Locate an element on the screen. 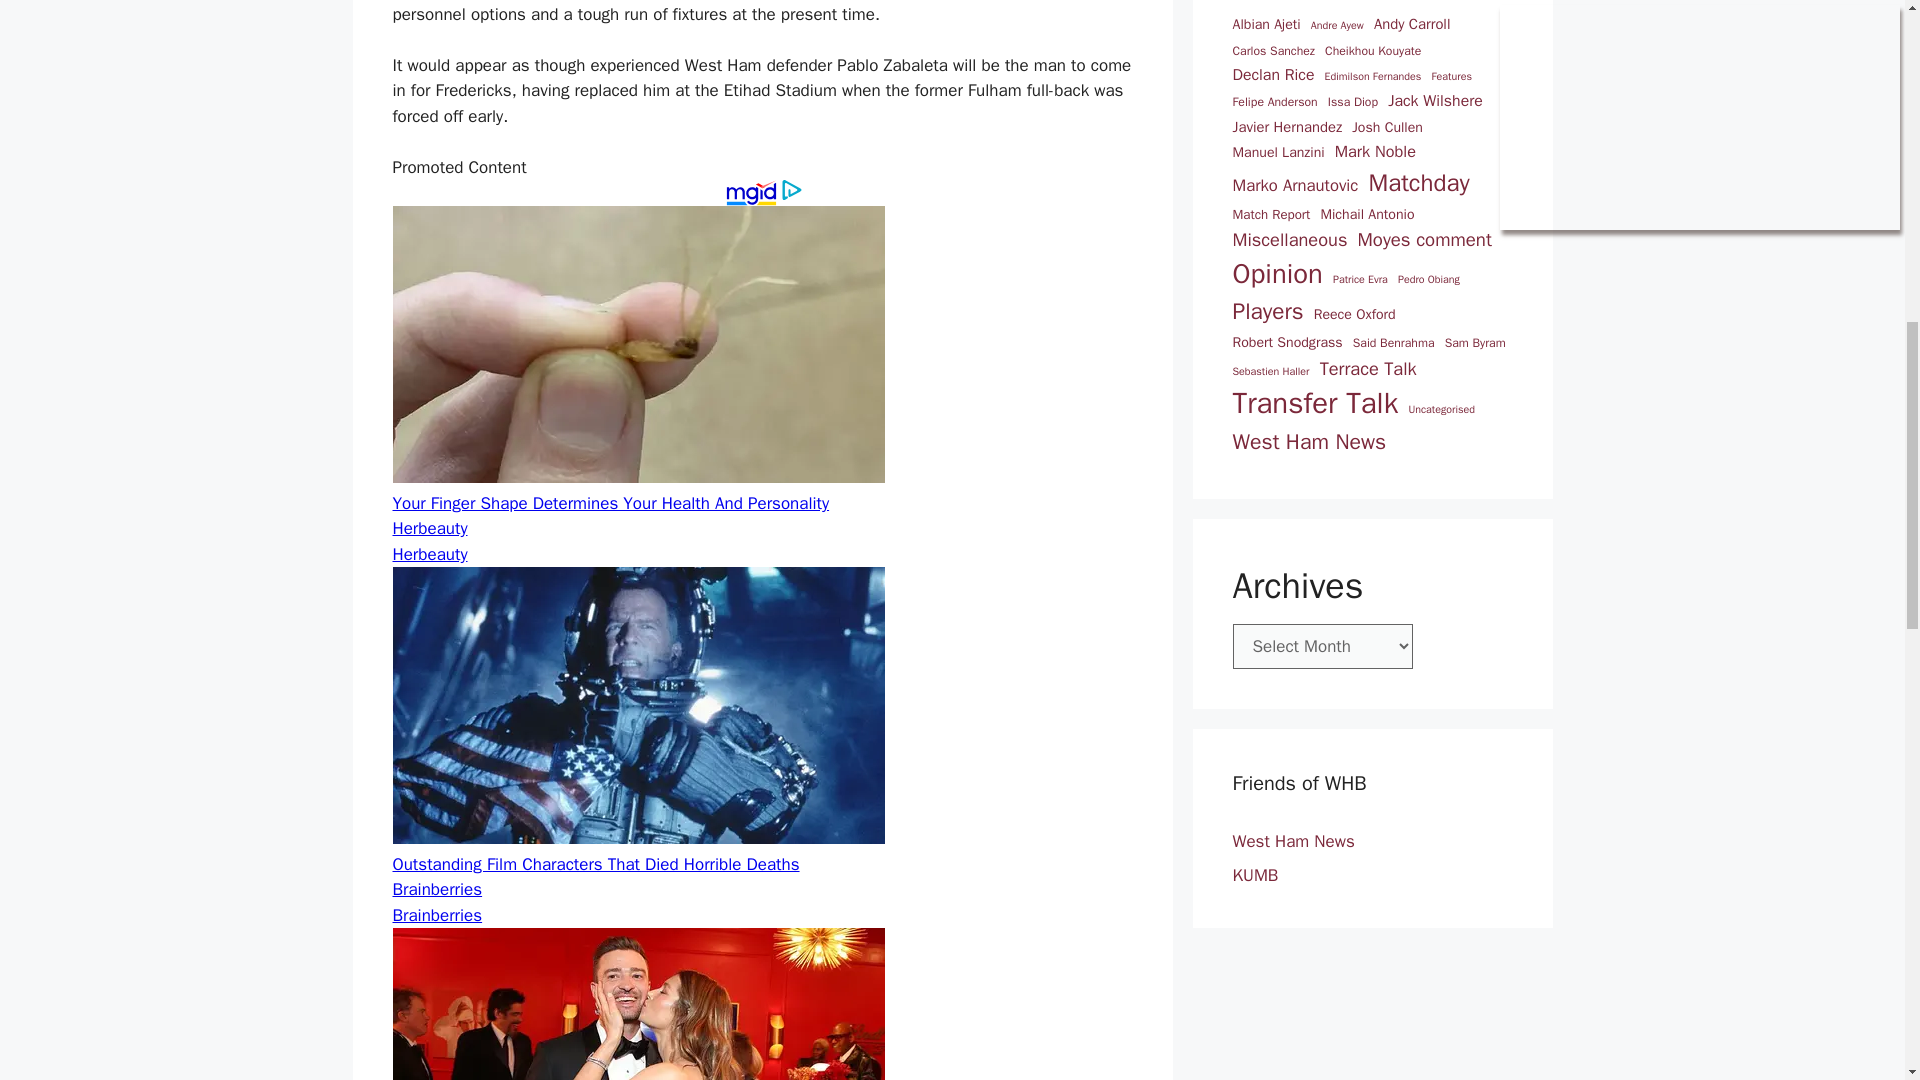  Jack Wilshere is located at coordinates (1435, 102).